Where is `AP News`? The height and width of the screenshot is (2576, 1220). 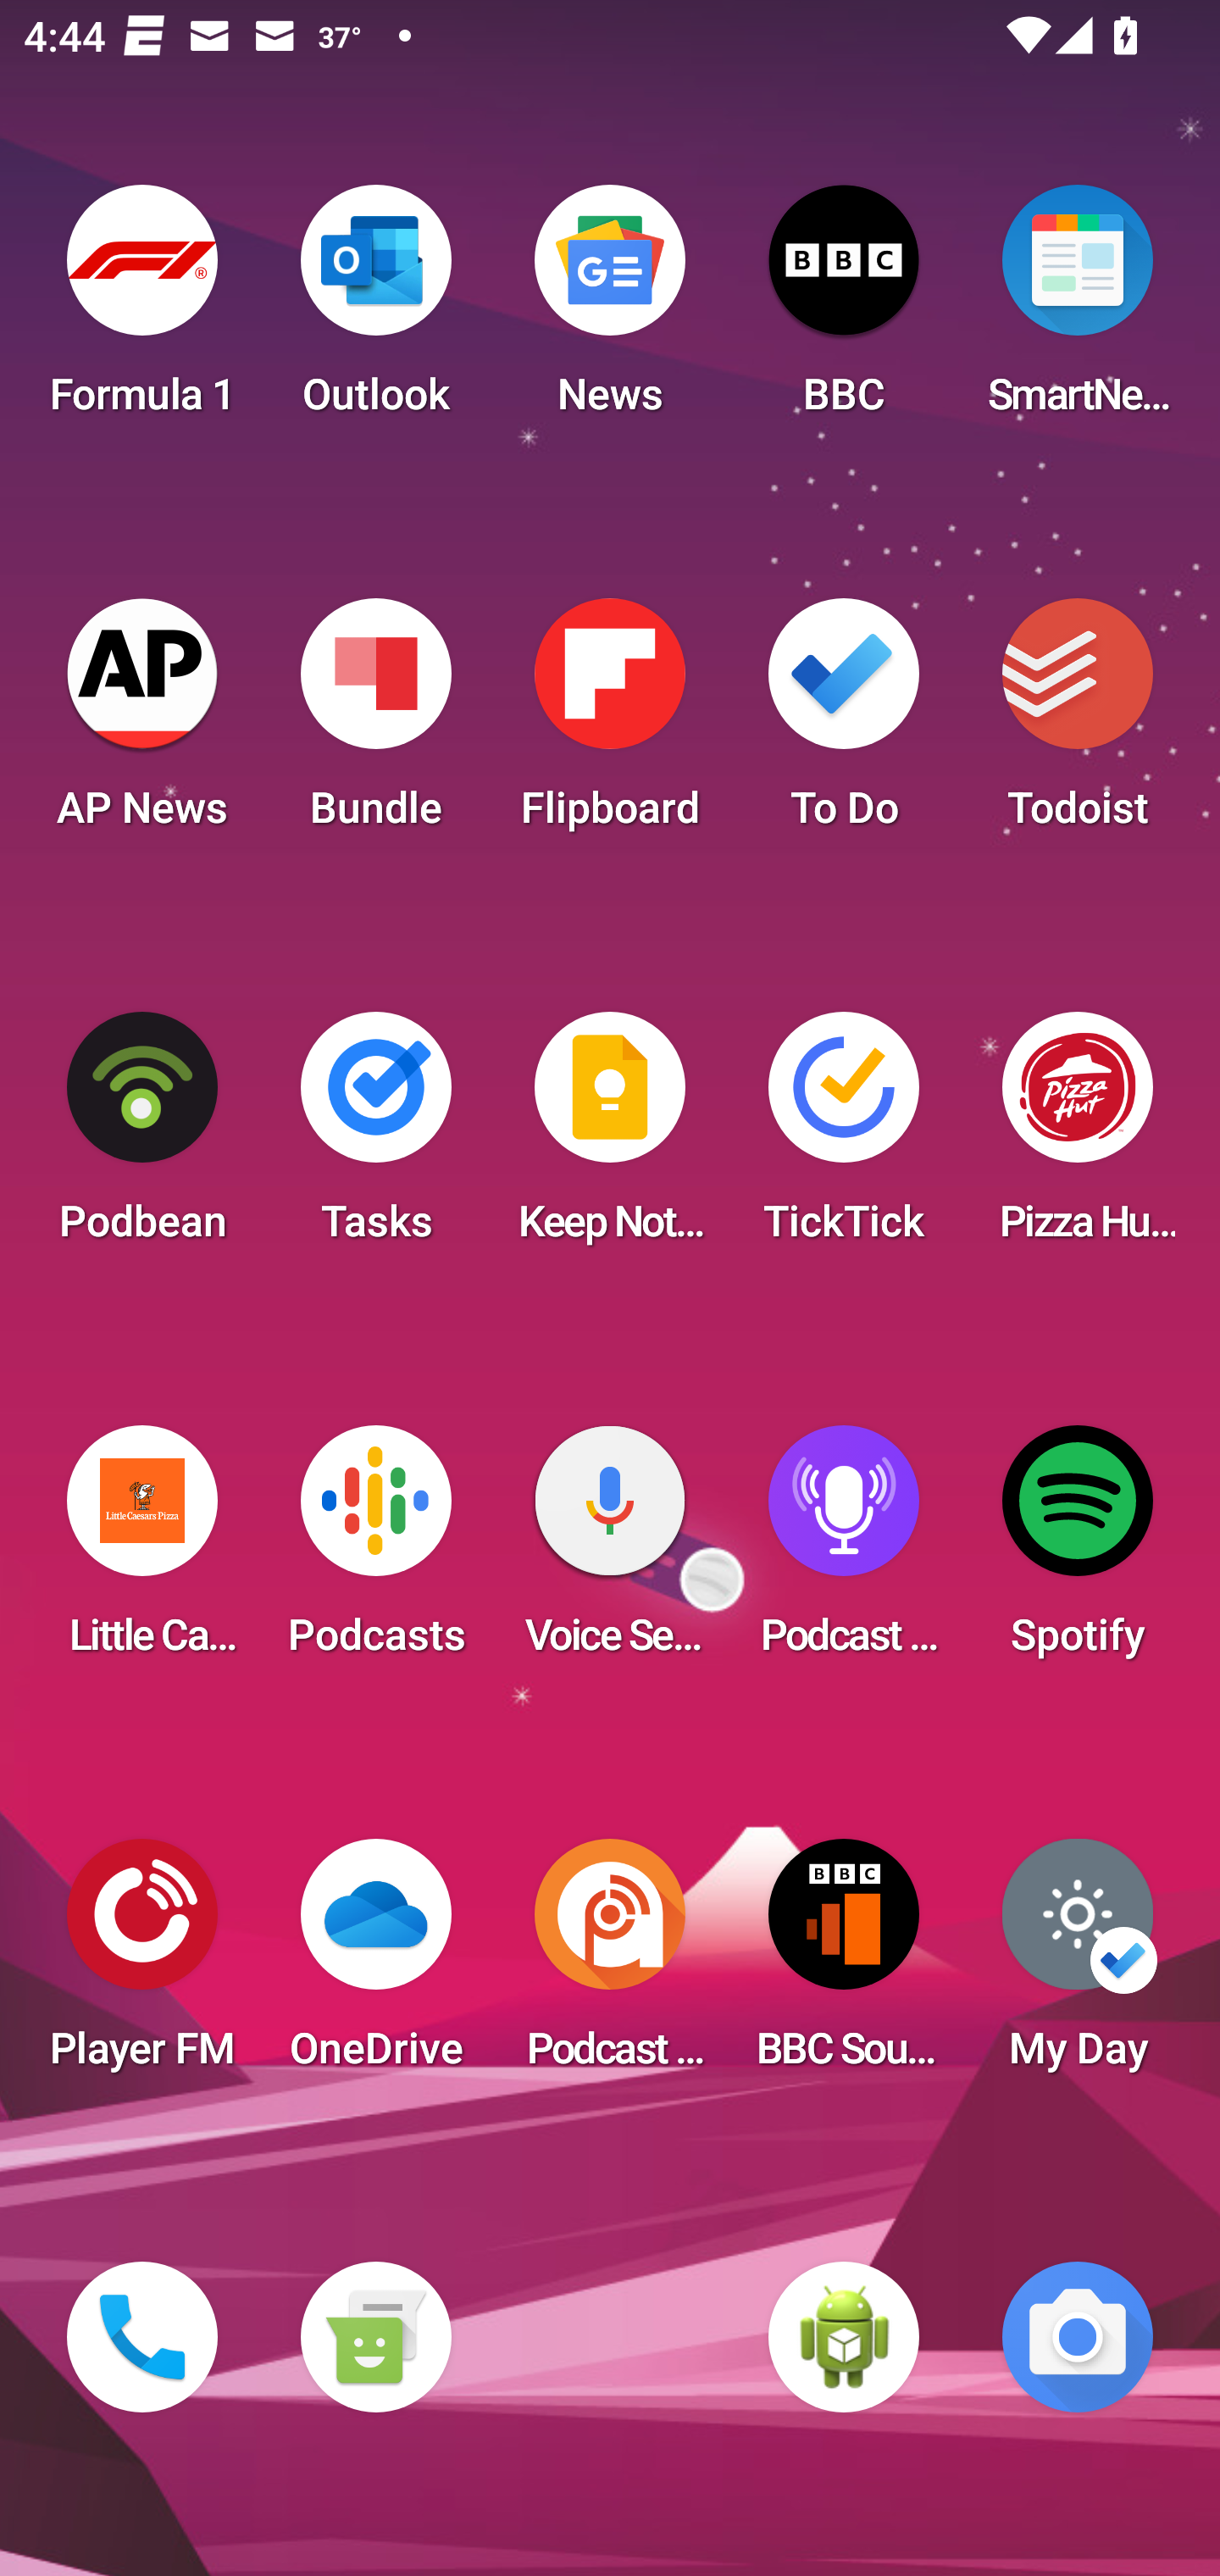
AP News is located at coordinates (142, 724).